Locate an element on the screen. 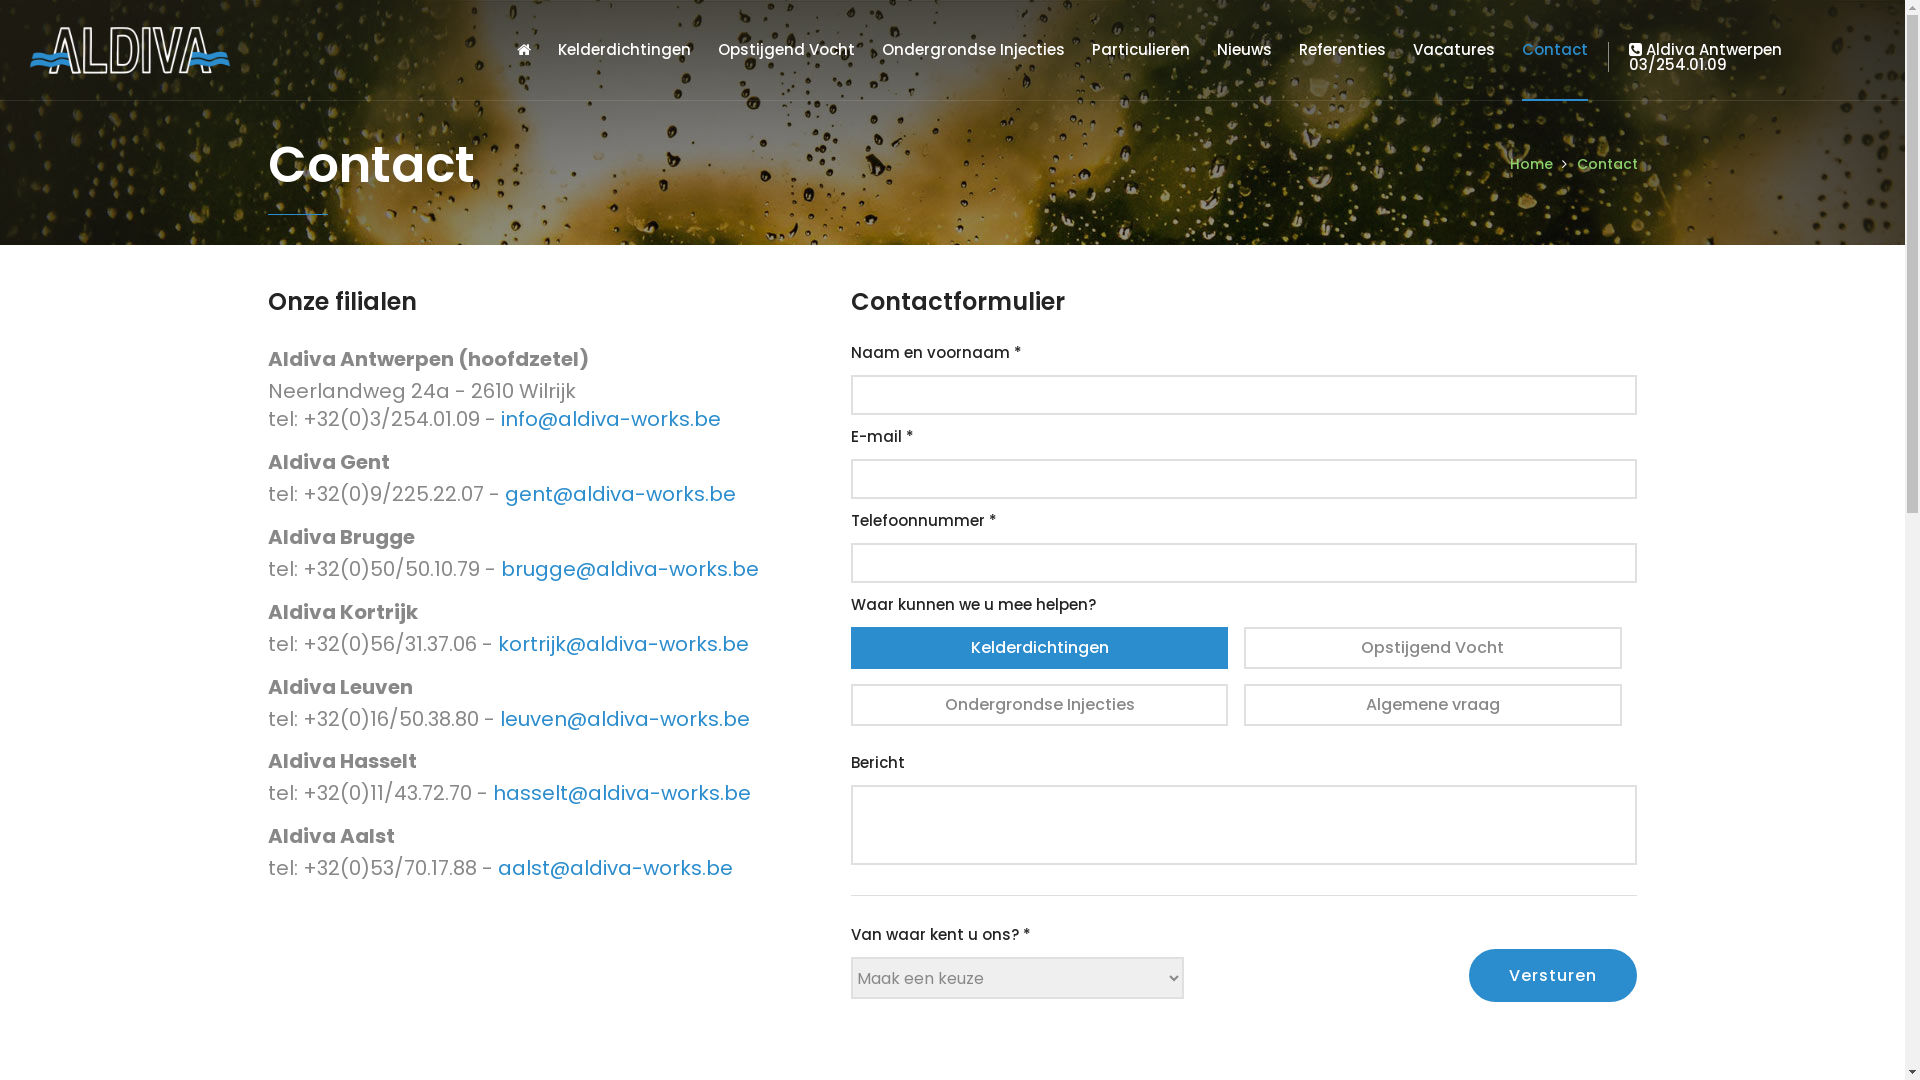 This screenshot has width=1920, height=1080. Vacatures is located at coordinates (1454, 50).